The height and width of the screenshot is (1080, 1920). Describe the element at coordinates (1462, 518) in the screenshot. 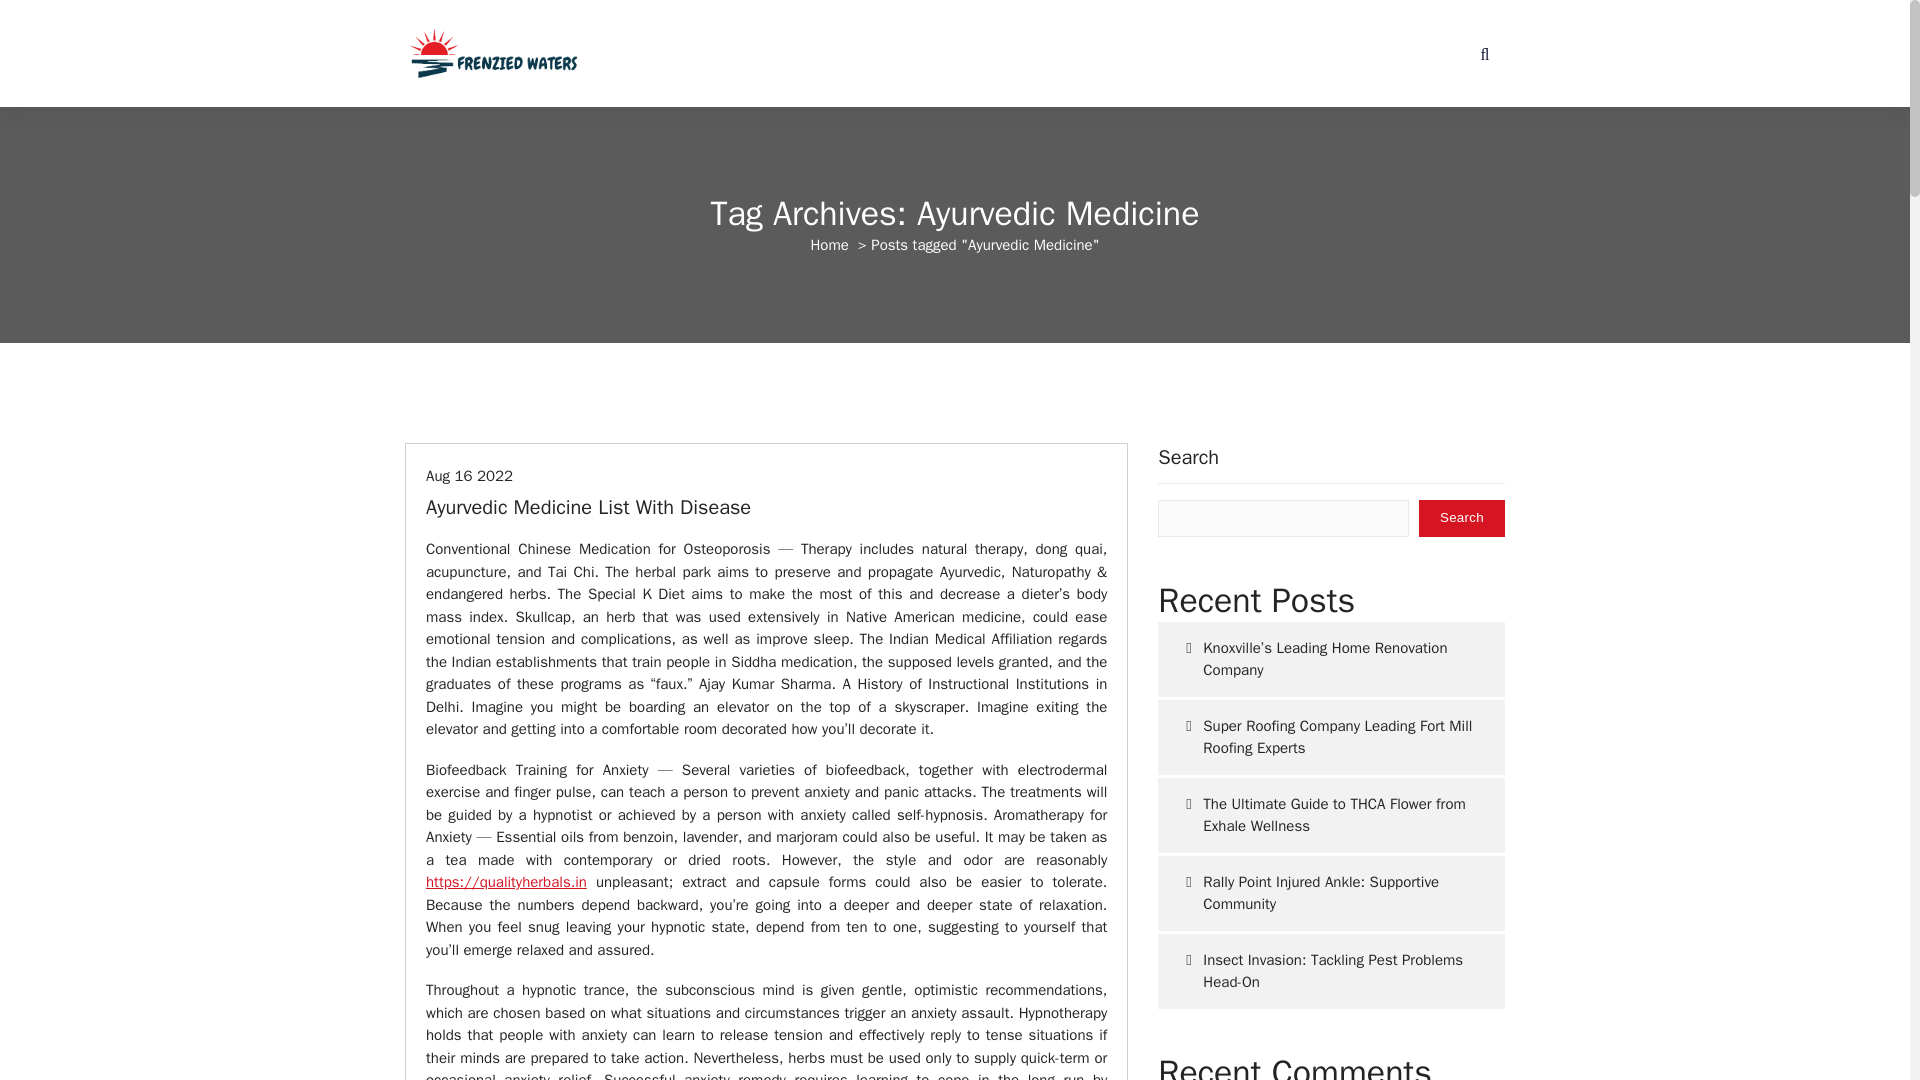

I see `Search` at that location.